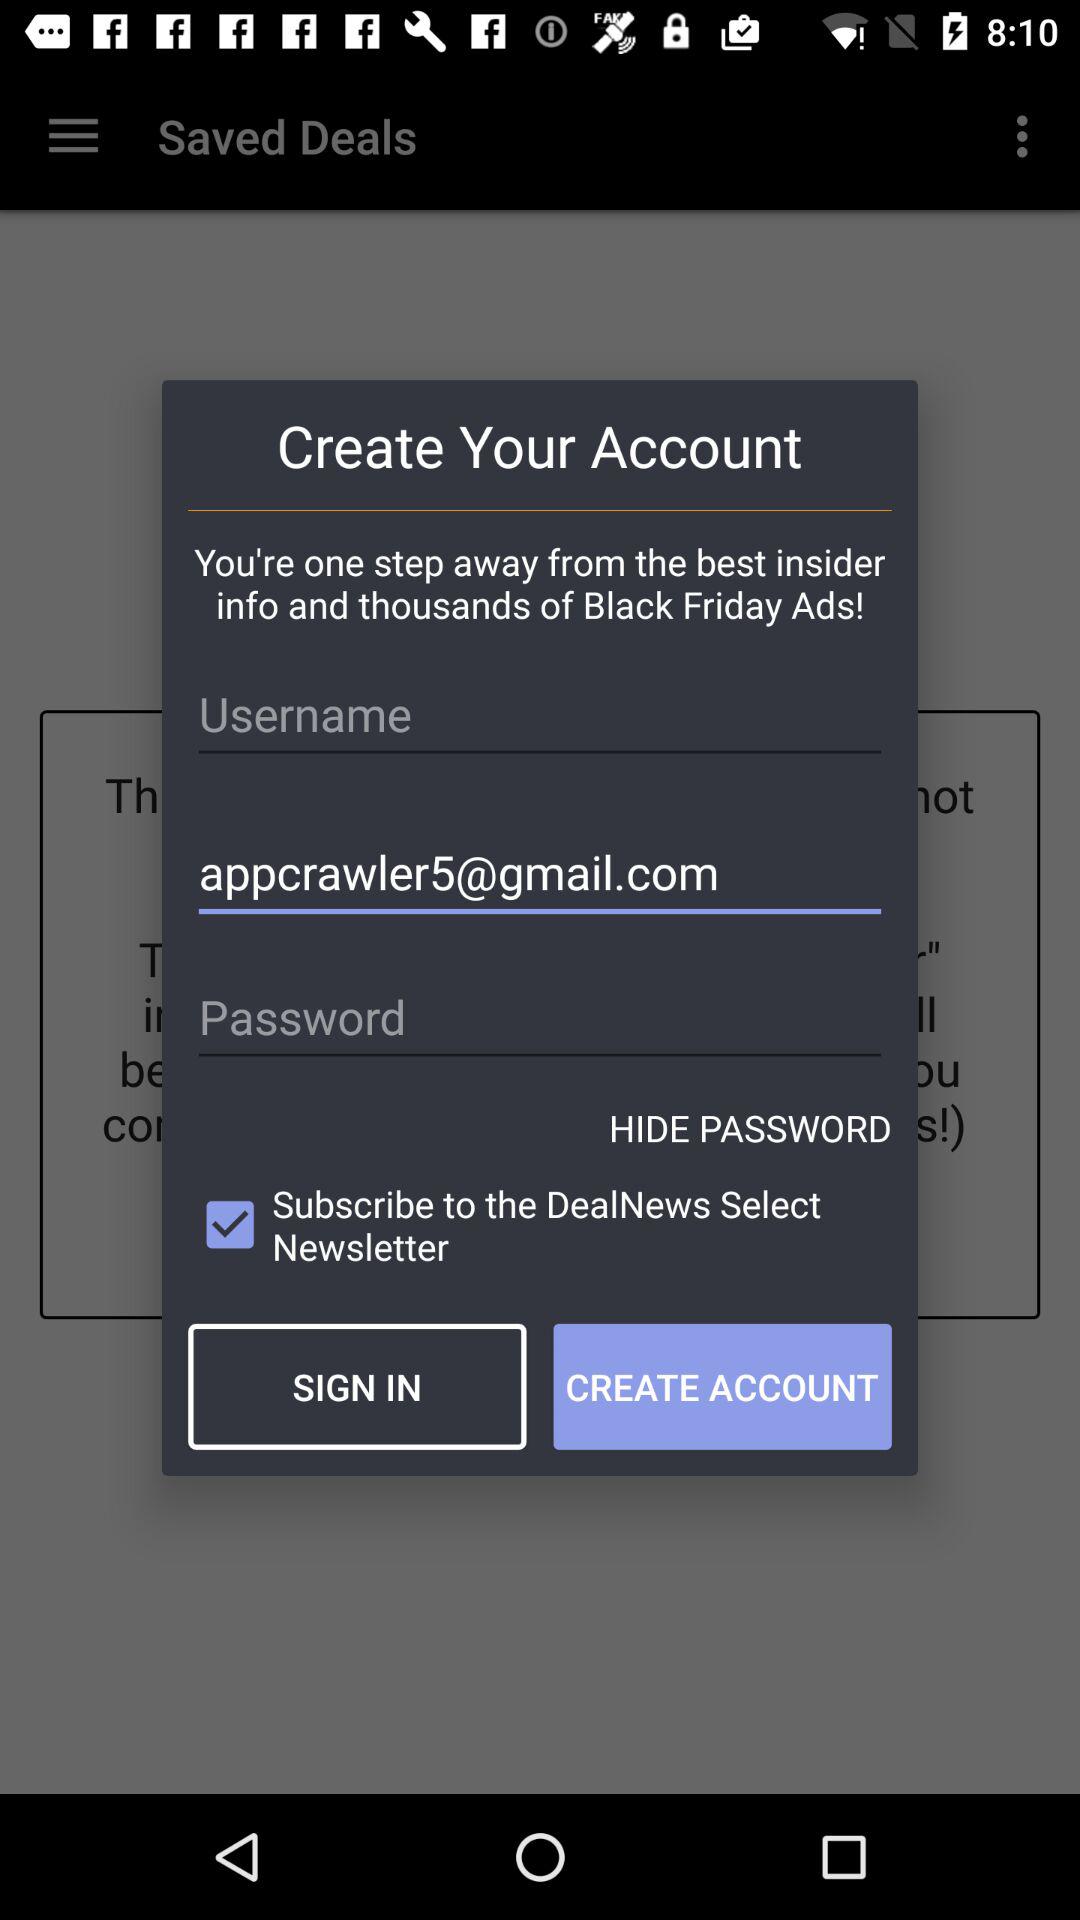 Image resolution: width=1080 pixels, height=1920 pixels. What do you see at coordinates (540, 1224) in the screenshot?
I see `scroll until subscribe to the` at bounding box center [540, 1224].